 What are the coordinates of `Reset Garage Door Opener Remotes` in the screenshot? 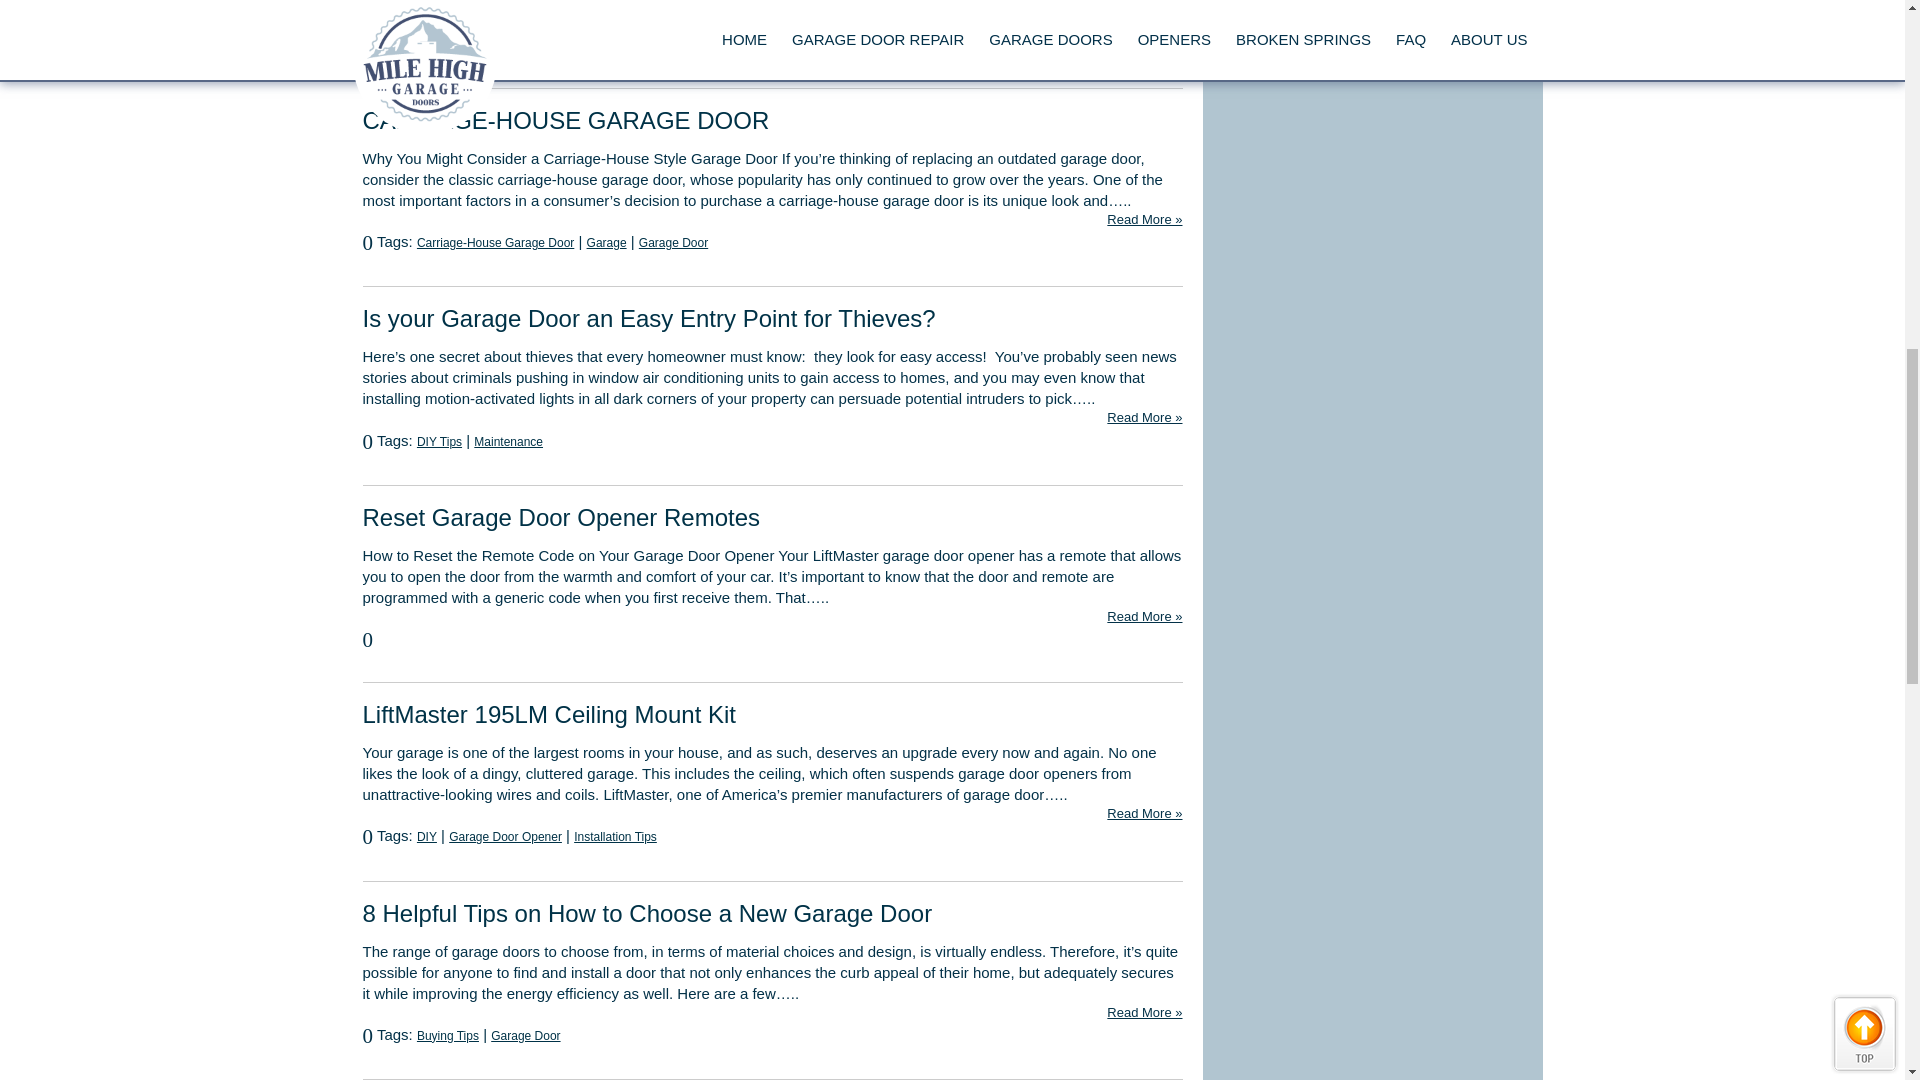 It's located at (561, 518).